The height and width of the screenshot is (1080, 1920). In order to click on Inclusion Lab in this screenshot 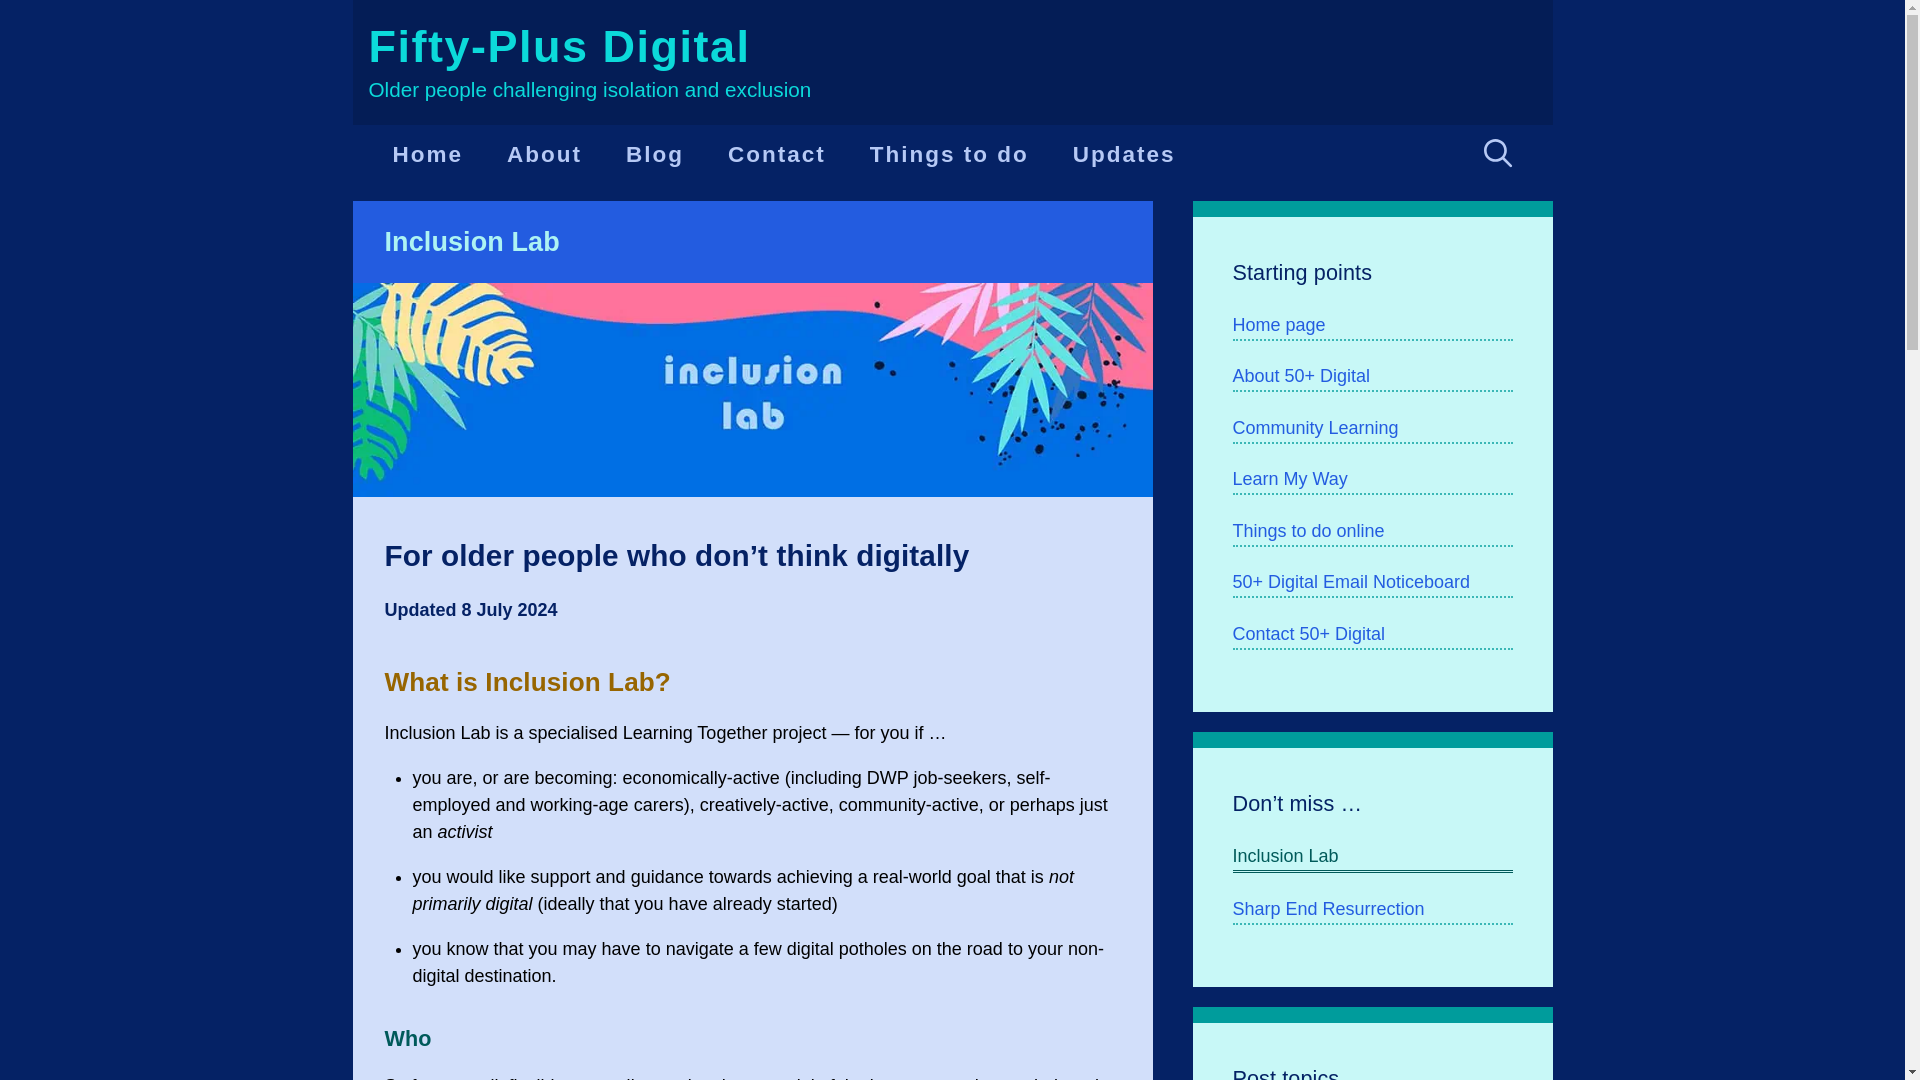, I will do `click(1372, 858)`.